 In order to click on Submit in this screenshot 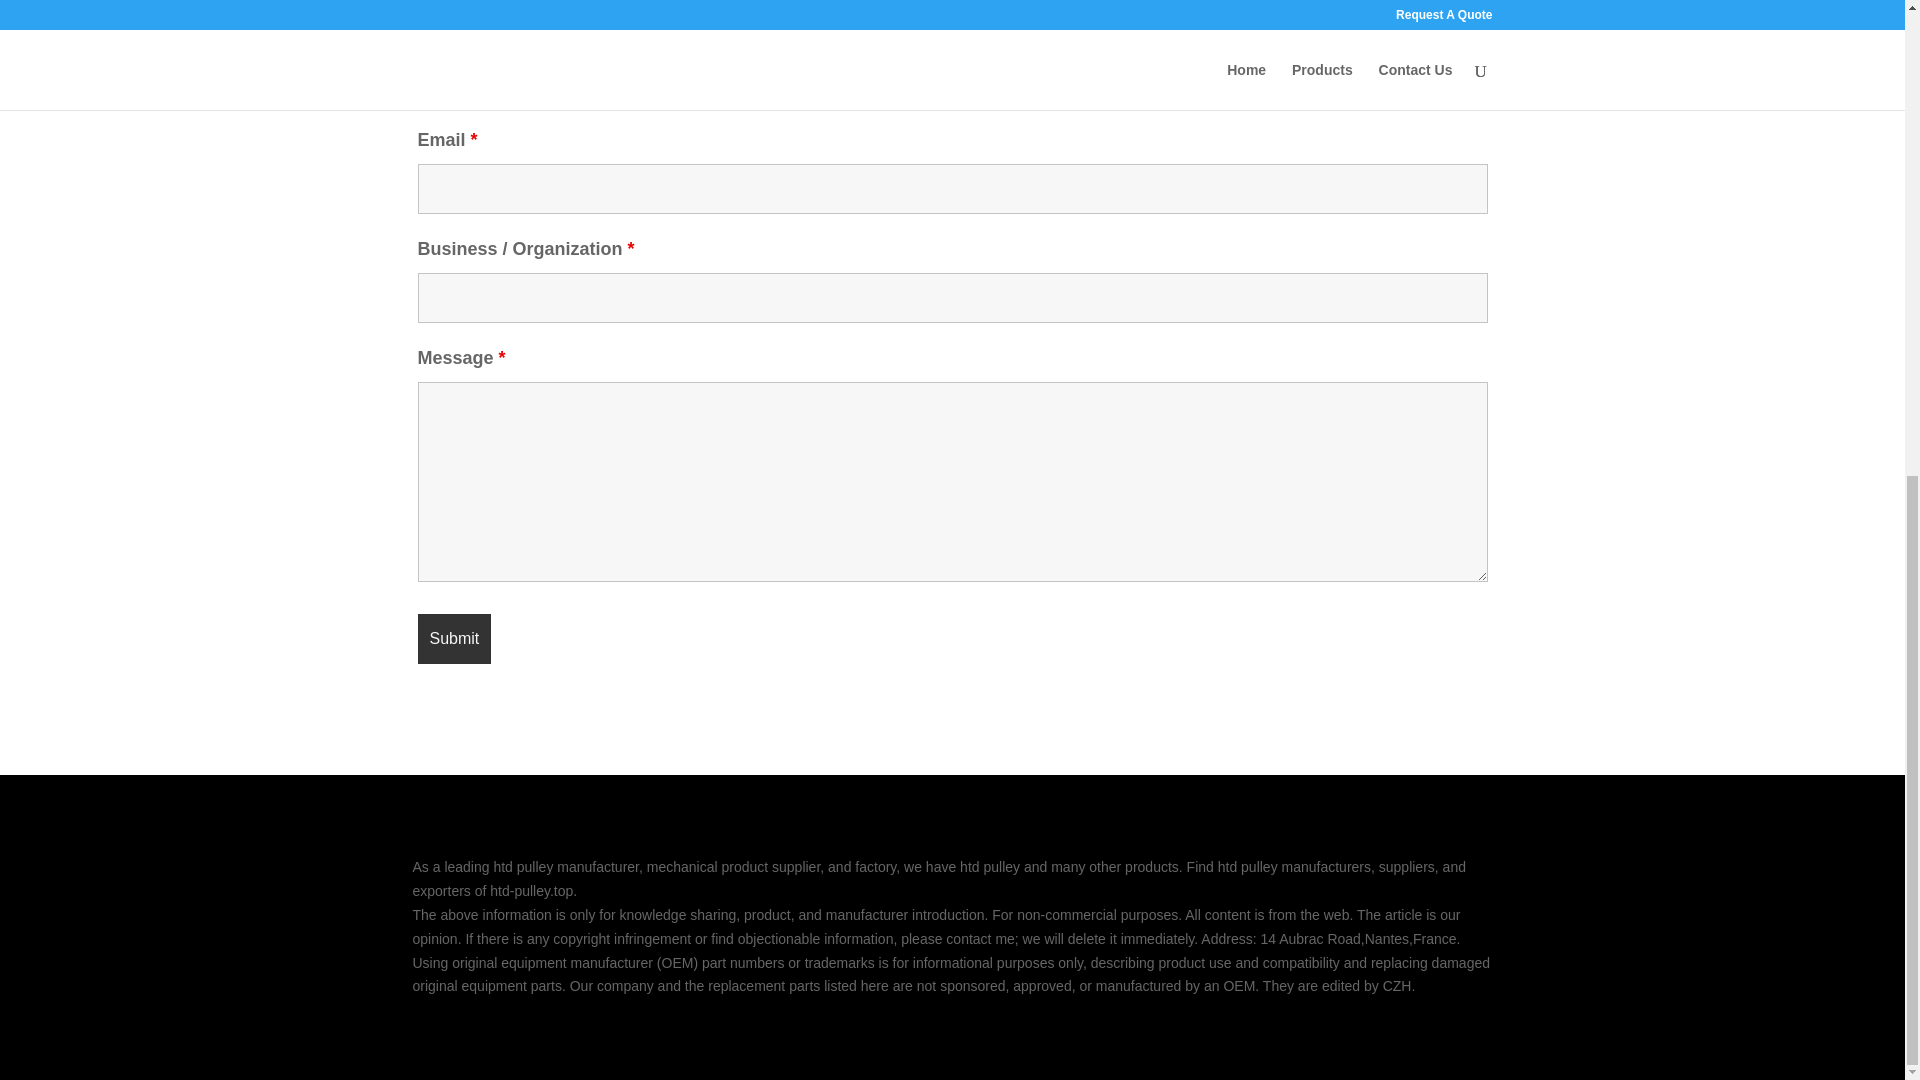, I will do `click(454, 639)`.